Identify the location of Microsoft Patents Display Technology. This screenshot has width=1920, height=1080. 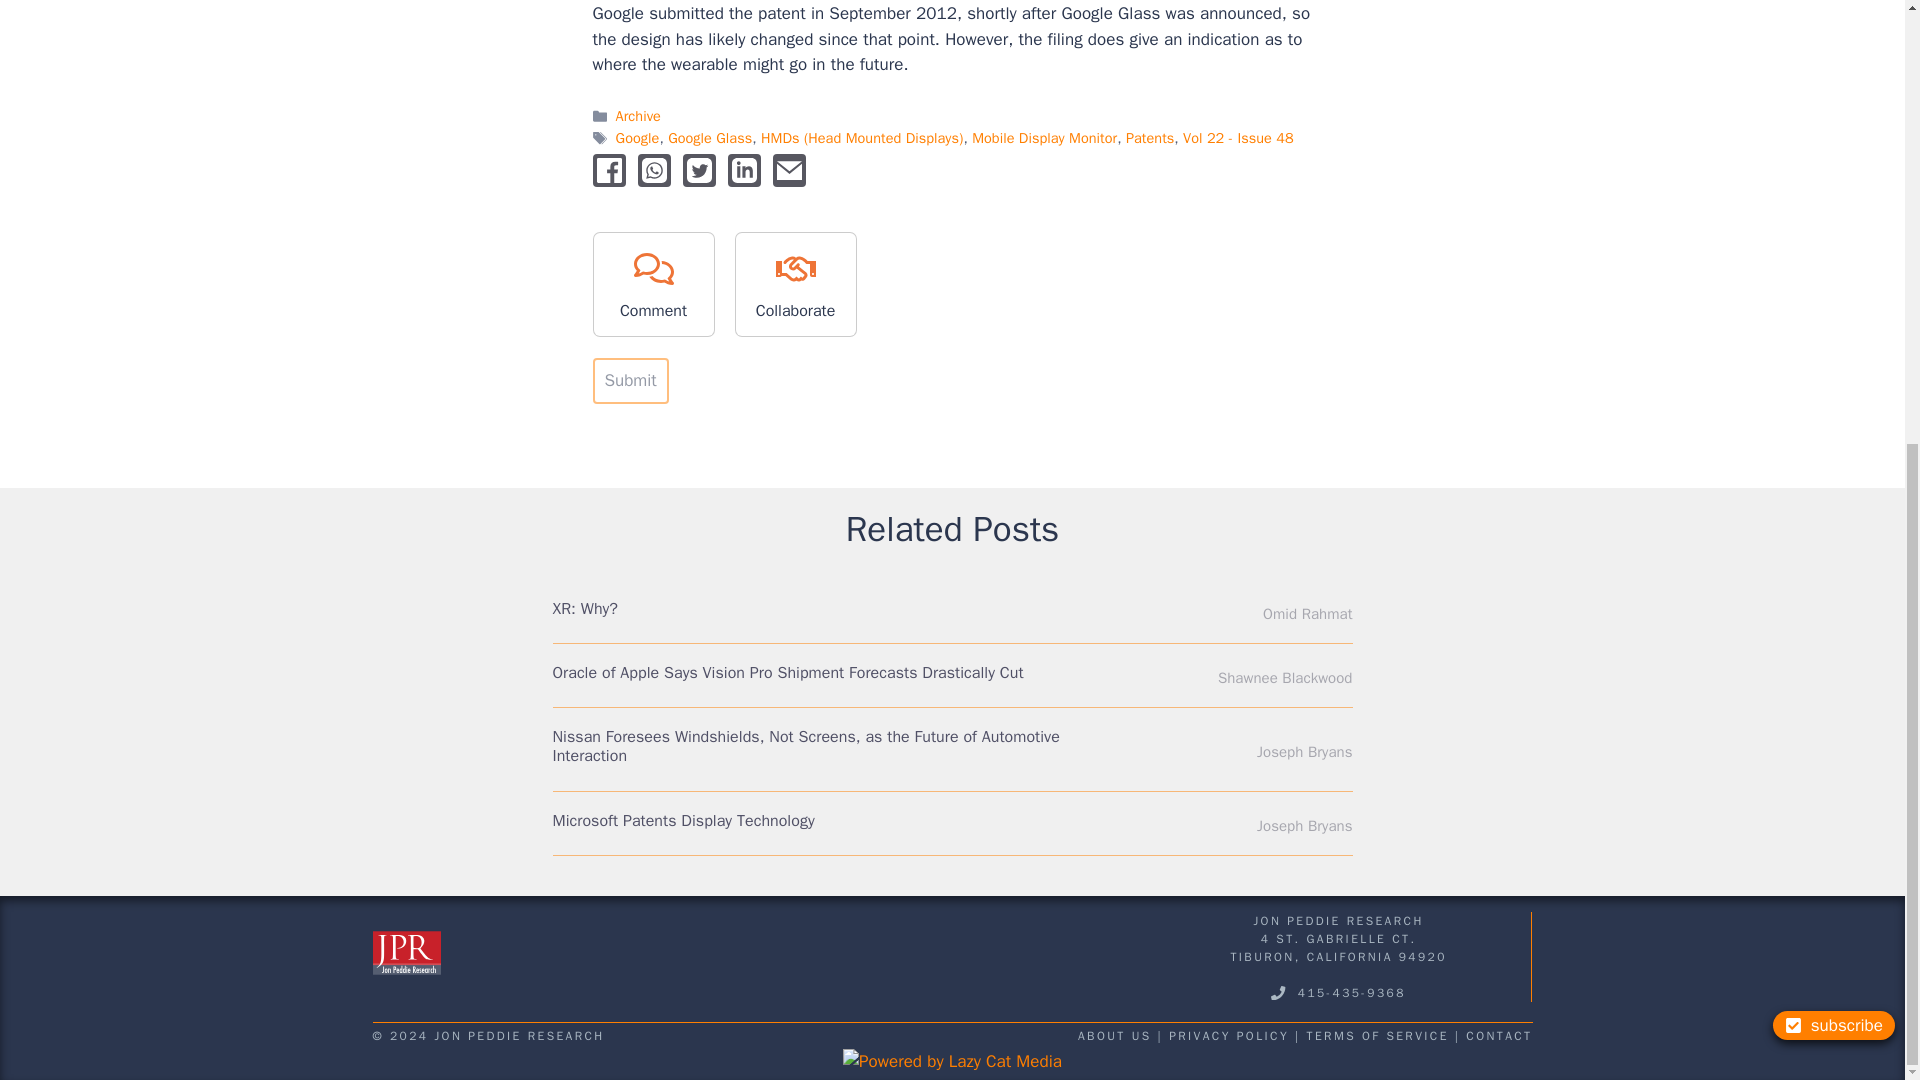
(683, 820).